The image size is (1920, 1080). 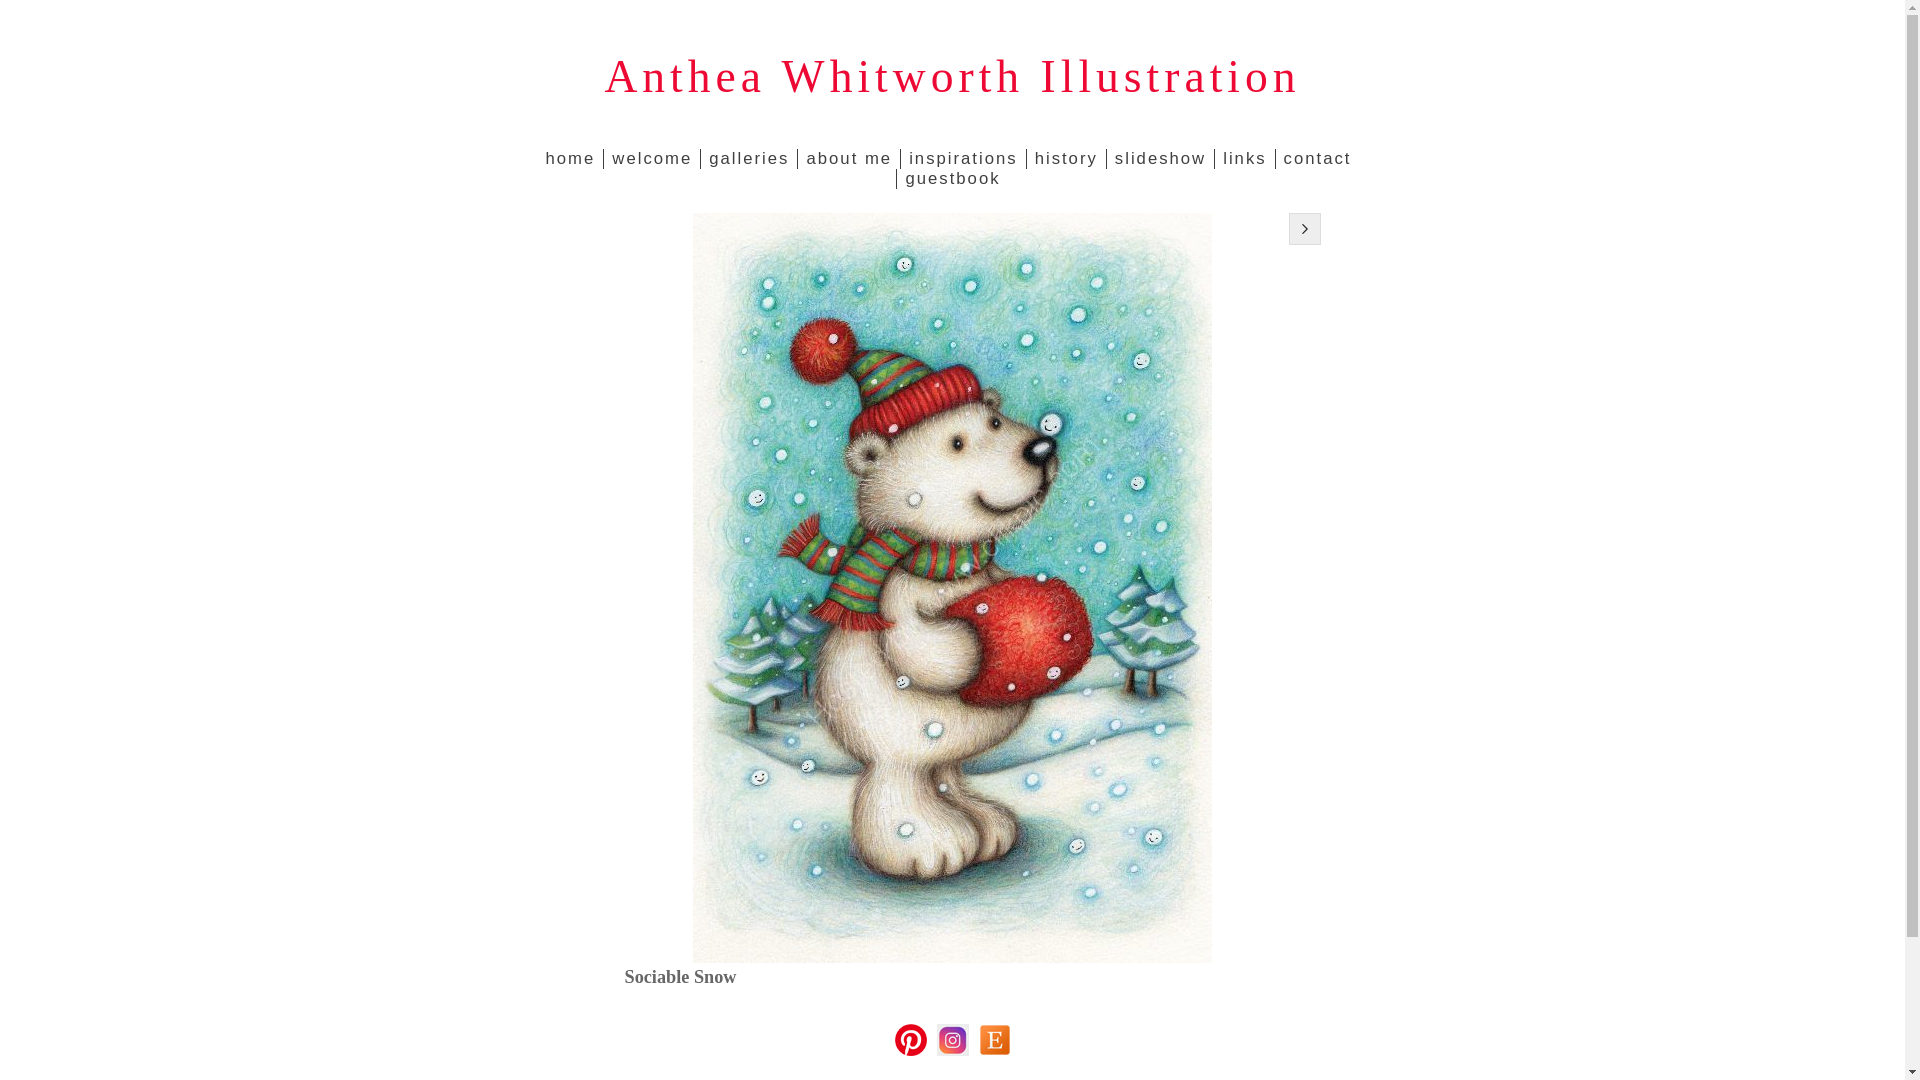 What do you see at coordinates (952, 178) in the screenshot?
I see `guestbook` at bounding box center [952, 178].